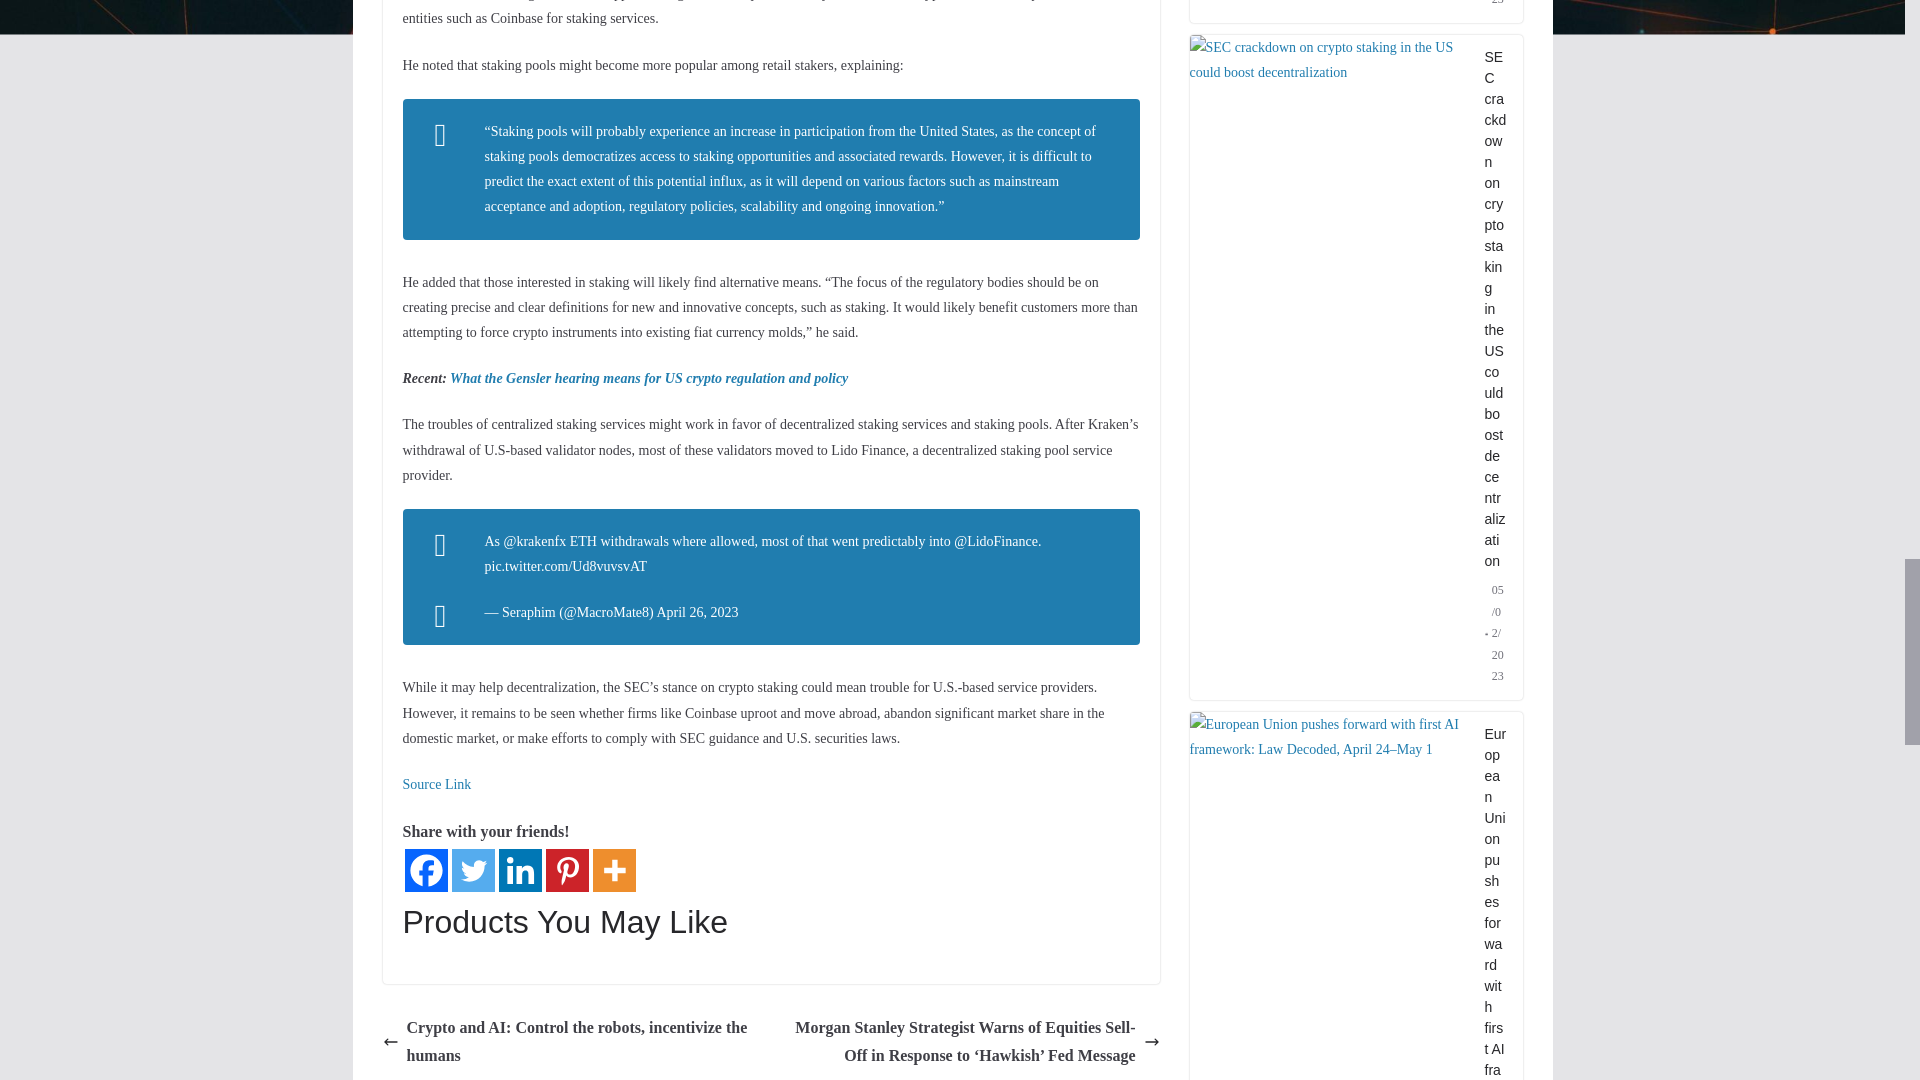  I want to click on Linkedin, so click(519, 870).